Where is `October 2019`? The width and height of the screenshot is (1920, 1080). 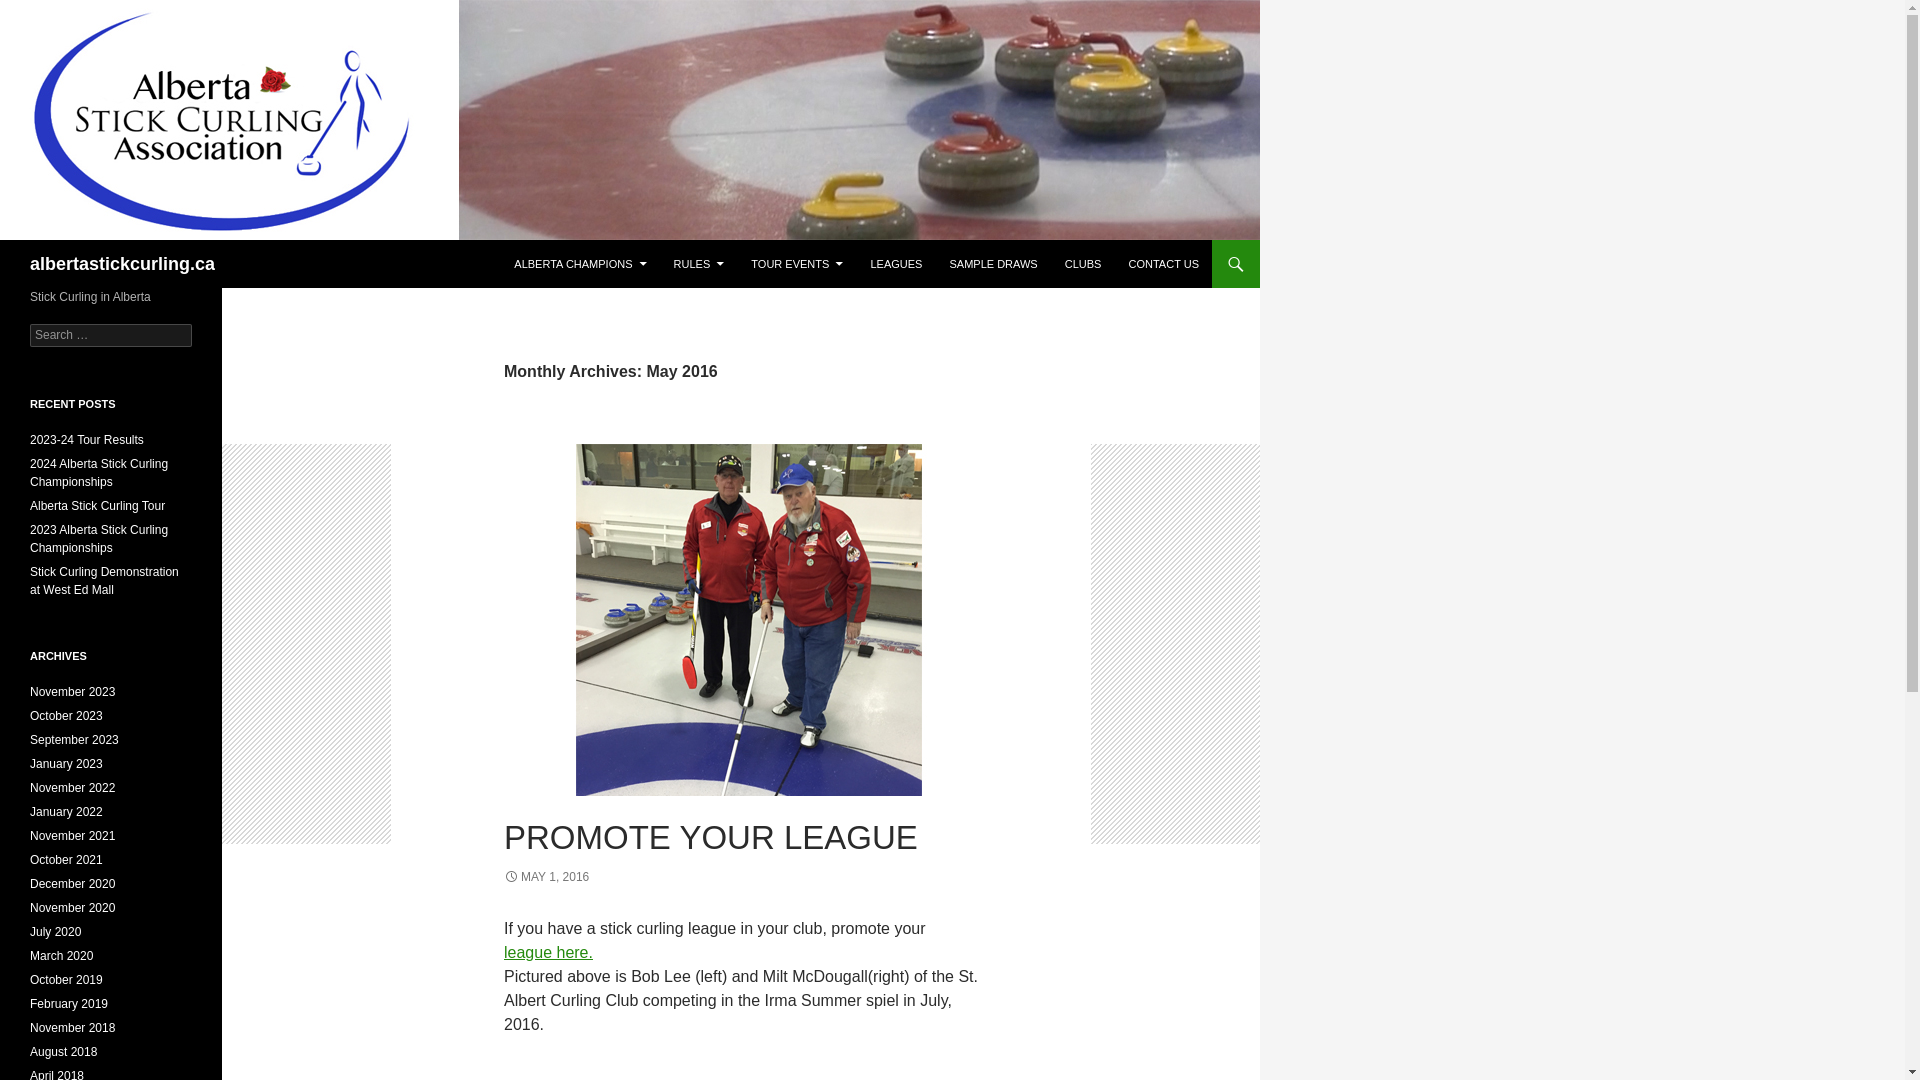 October 2019 is located at coordinates (66, 980).